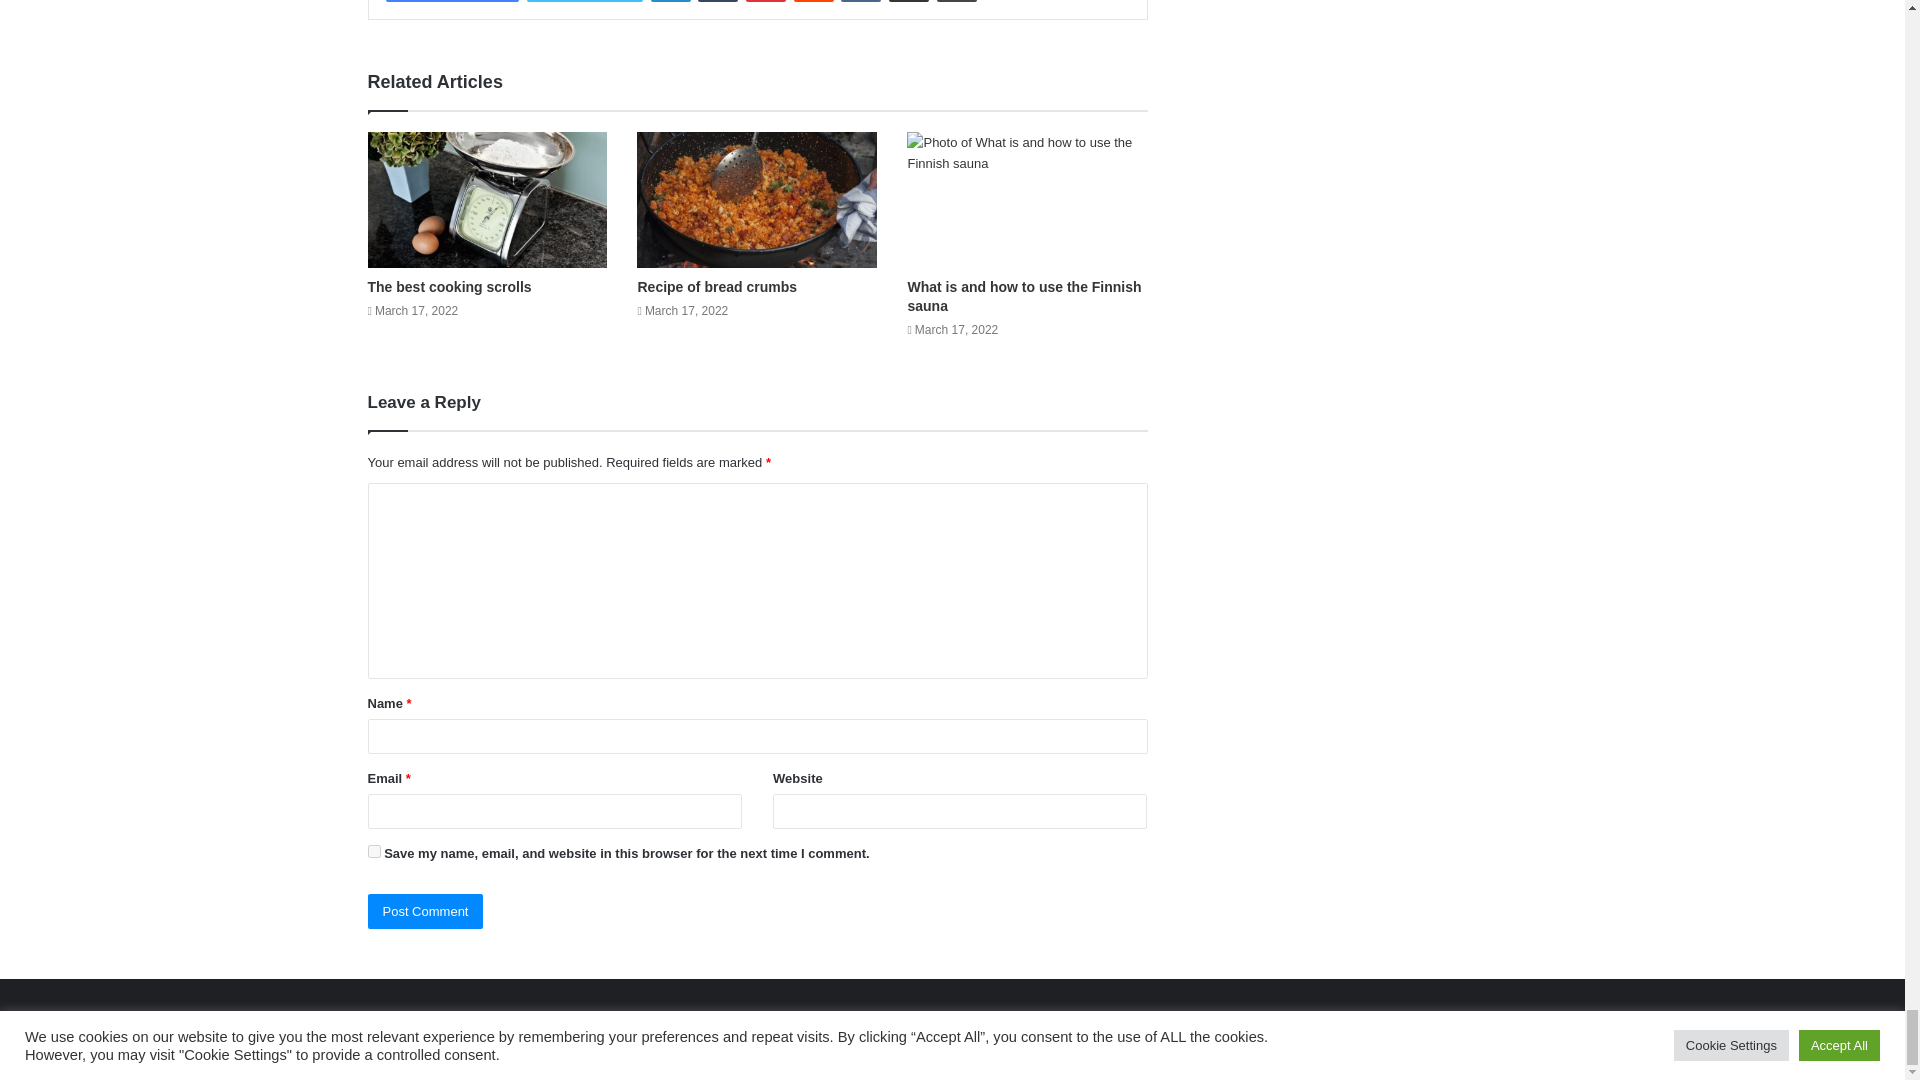 The image size is (1920, 1080). Describe the element at coordinates (374, 850) in the screenshot. I see `yes` at that location.